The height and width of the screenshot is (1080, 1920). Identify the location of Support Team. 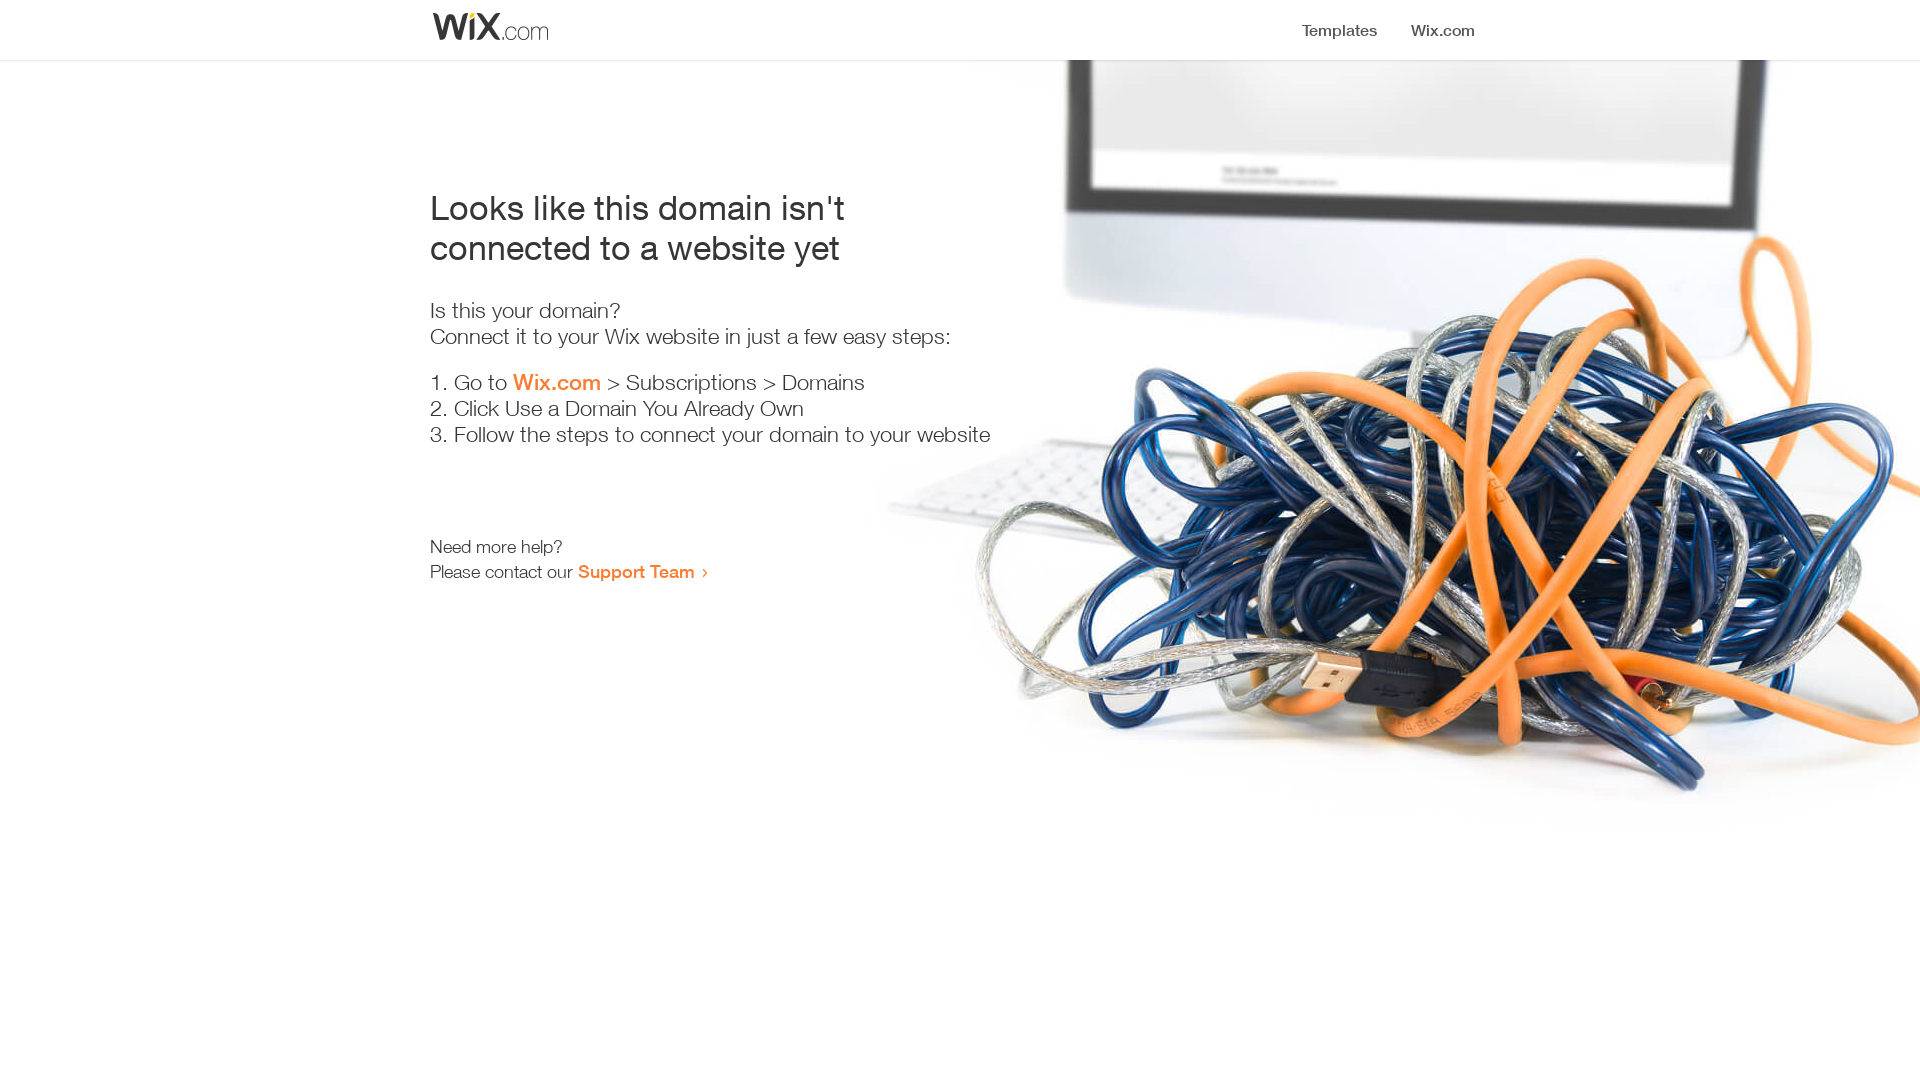
(636, 571).